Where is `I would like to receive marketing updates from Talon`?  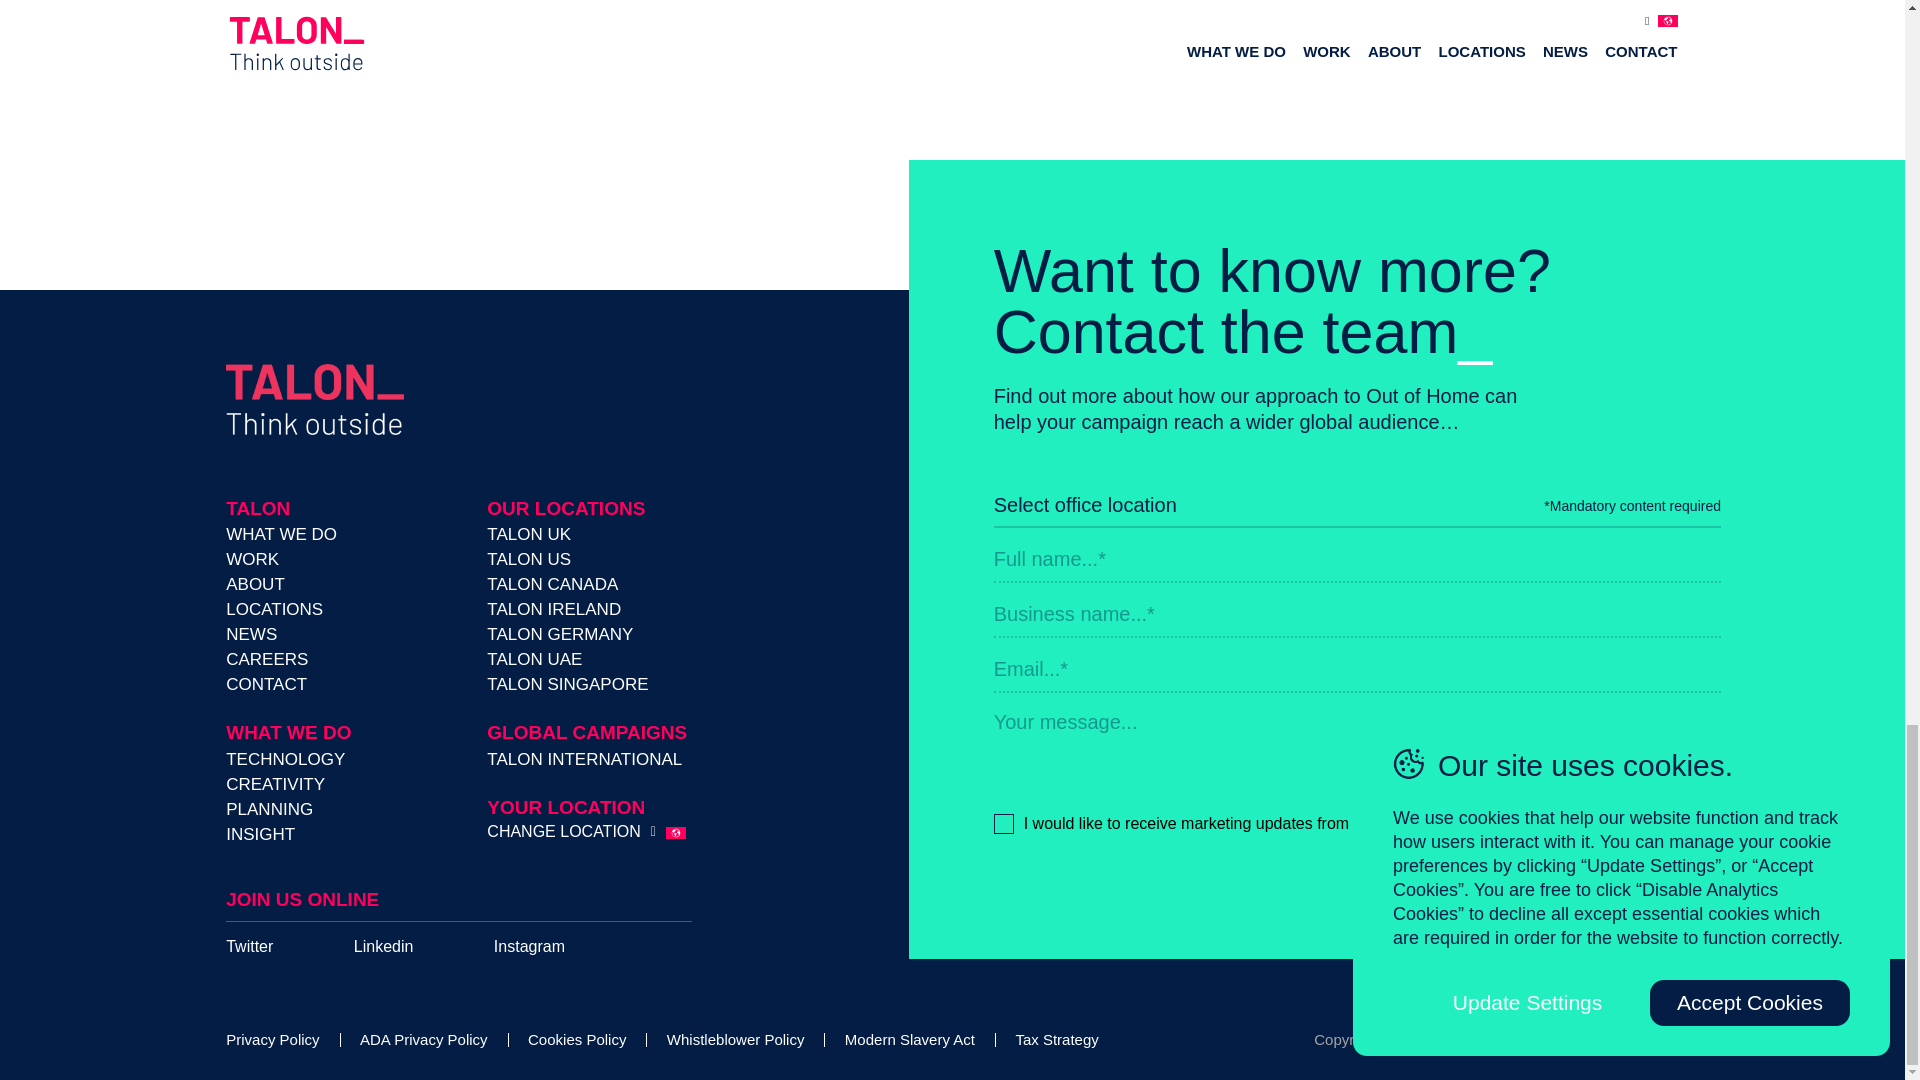 I would like to receive marketing updates from Talon is located at coordinates (1357, 824).